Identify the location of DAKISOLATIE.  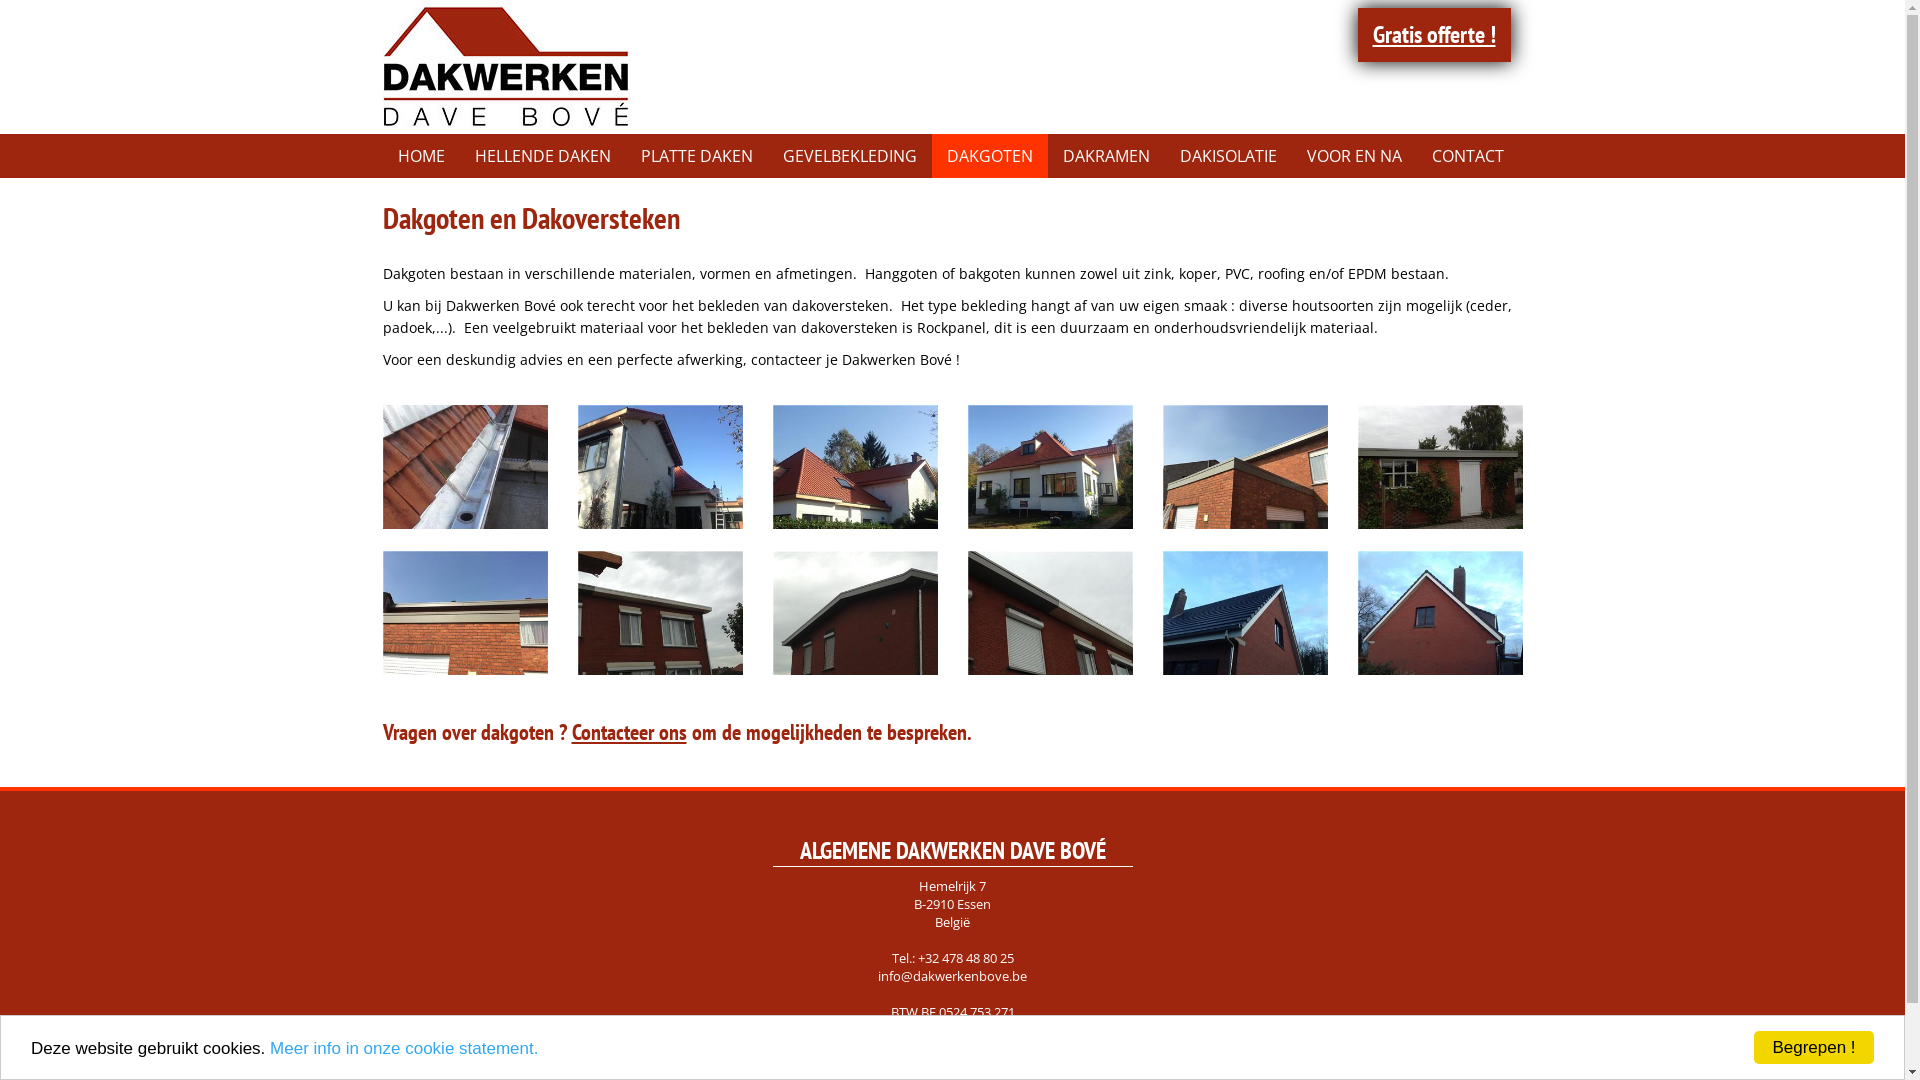
(1228, 156).